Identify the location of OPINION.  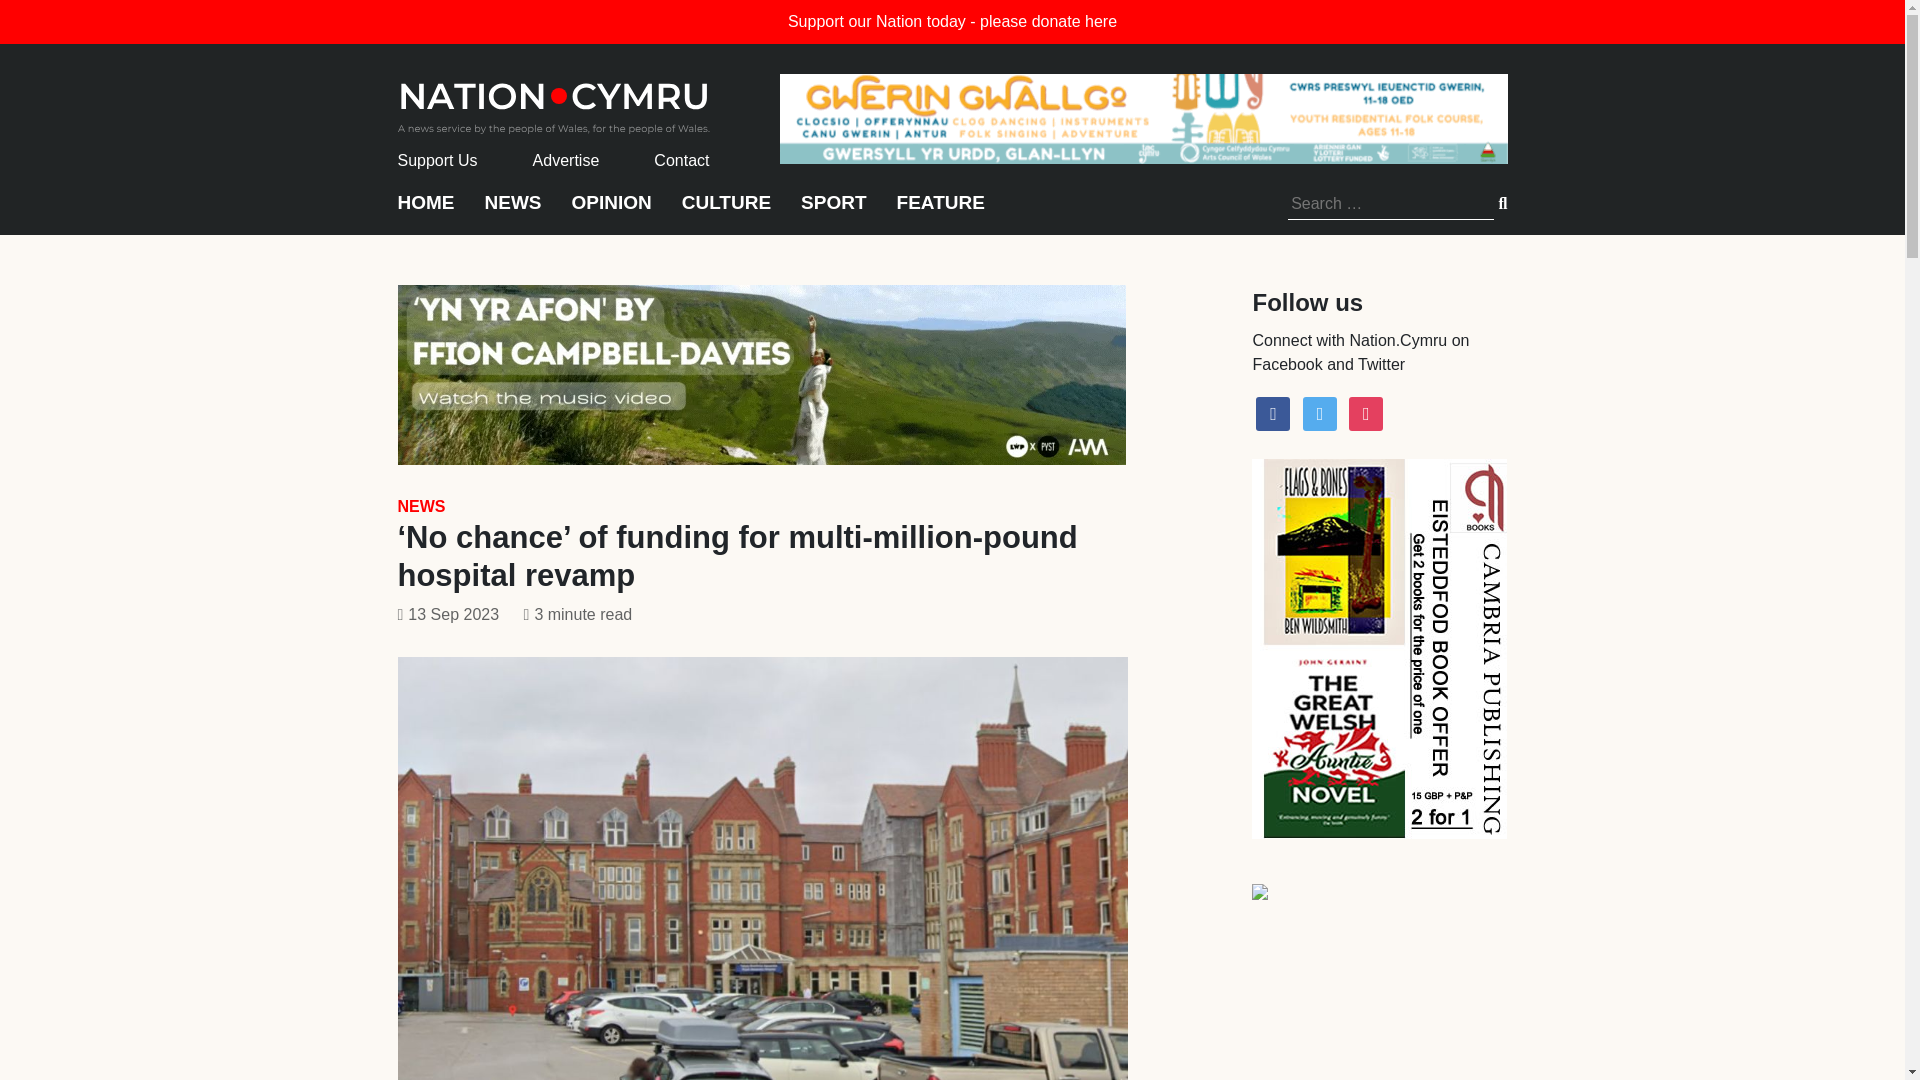
(612, 212).